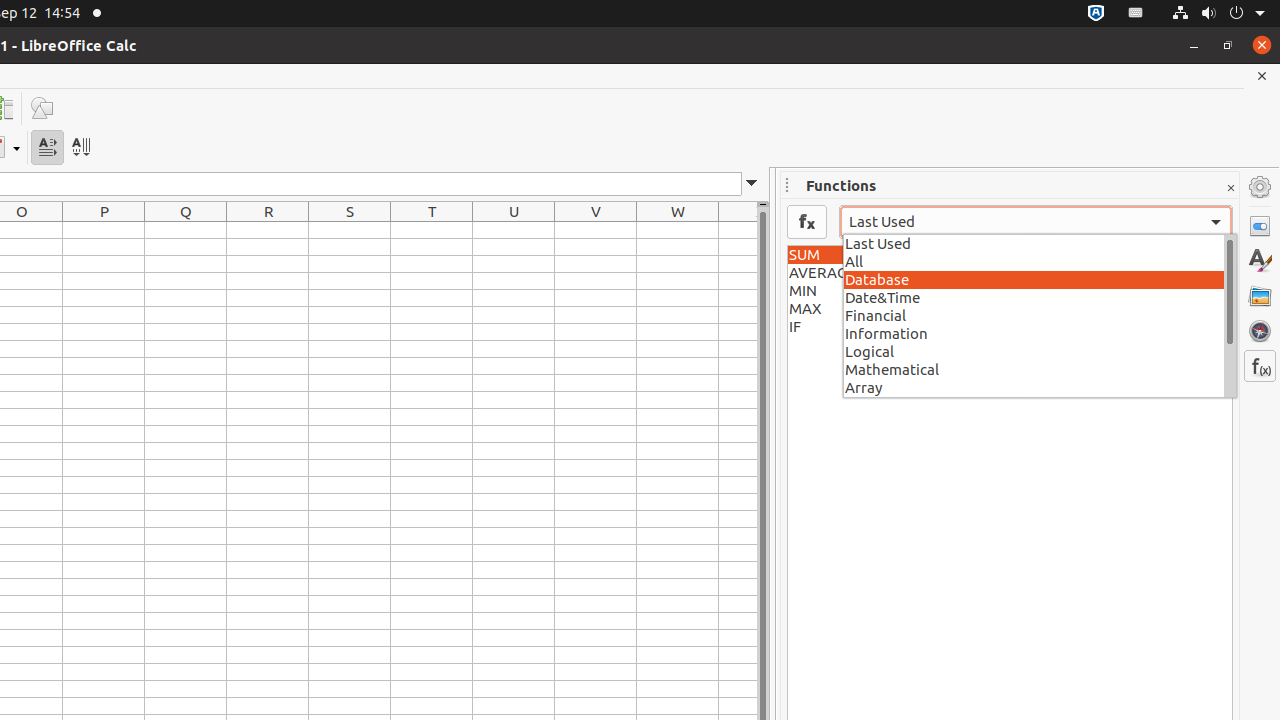 This screenshot has height=720, width=1280. I want to click on Insert Function into calculation sheet, so click(807, 222).